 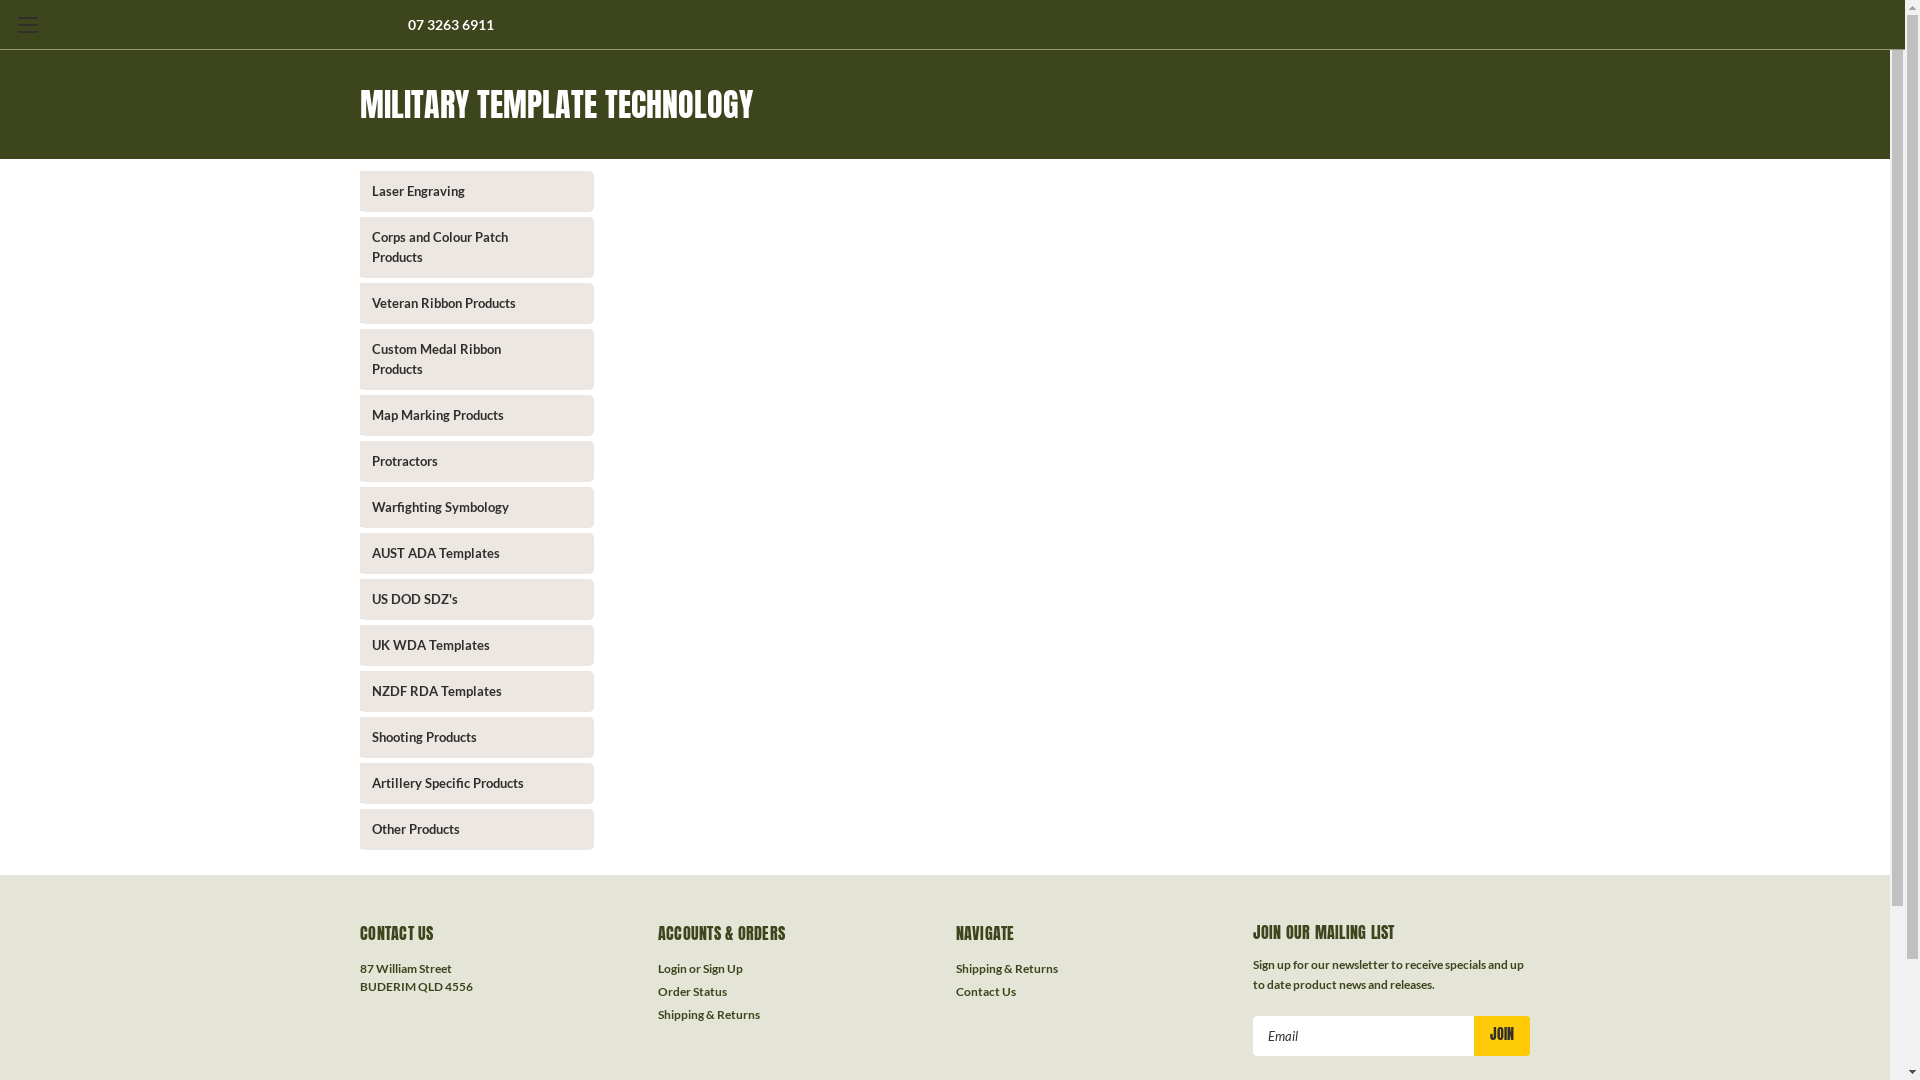 What do you see at coordinates (672, 969) in the screenshot?
I see `Login` at bounding box center [672, 969].